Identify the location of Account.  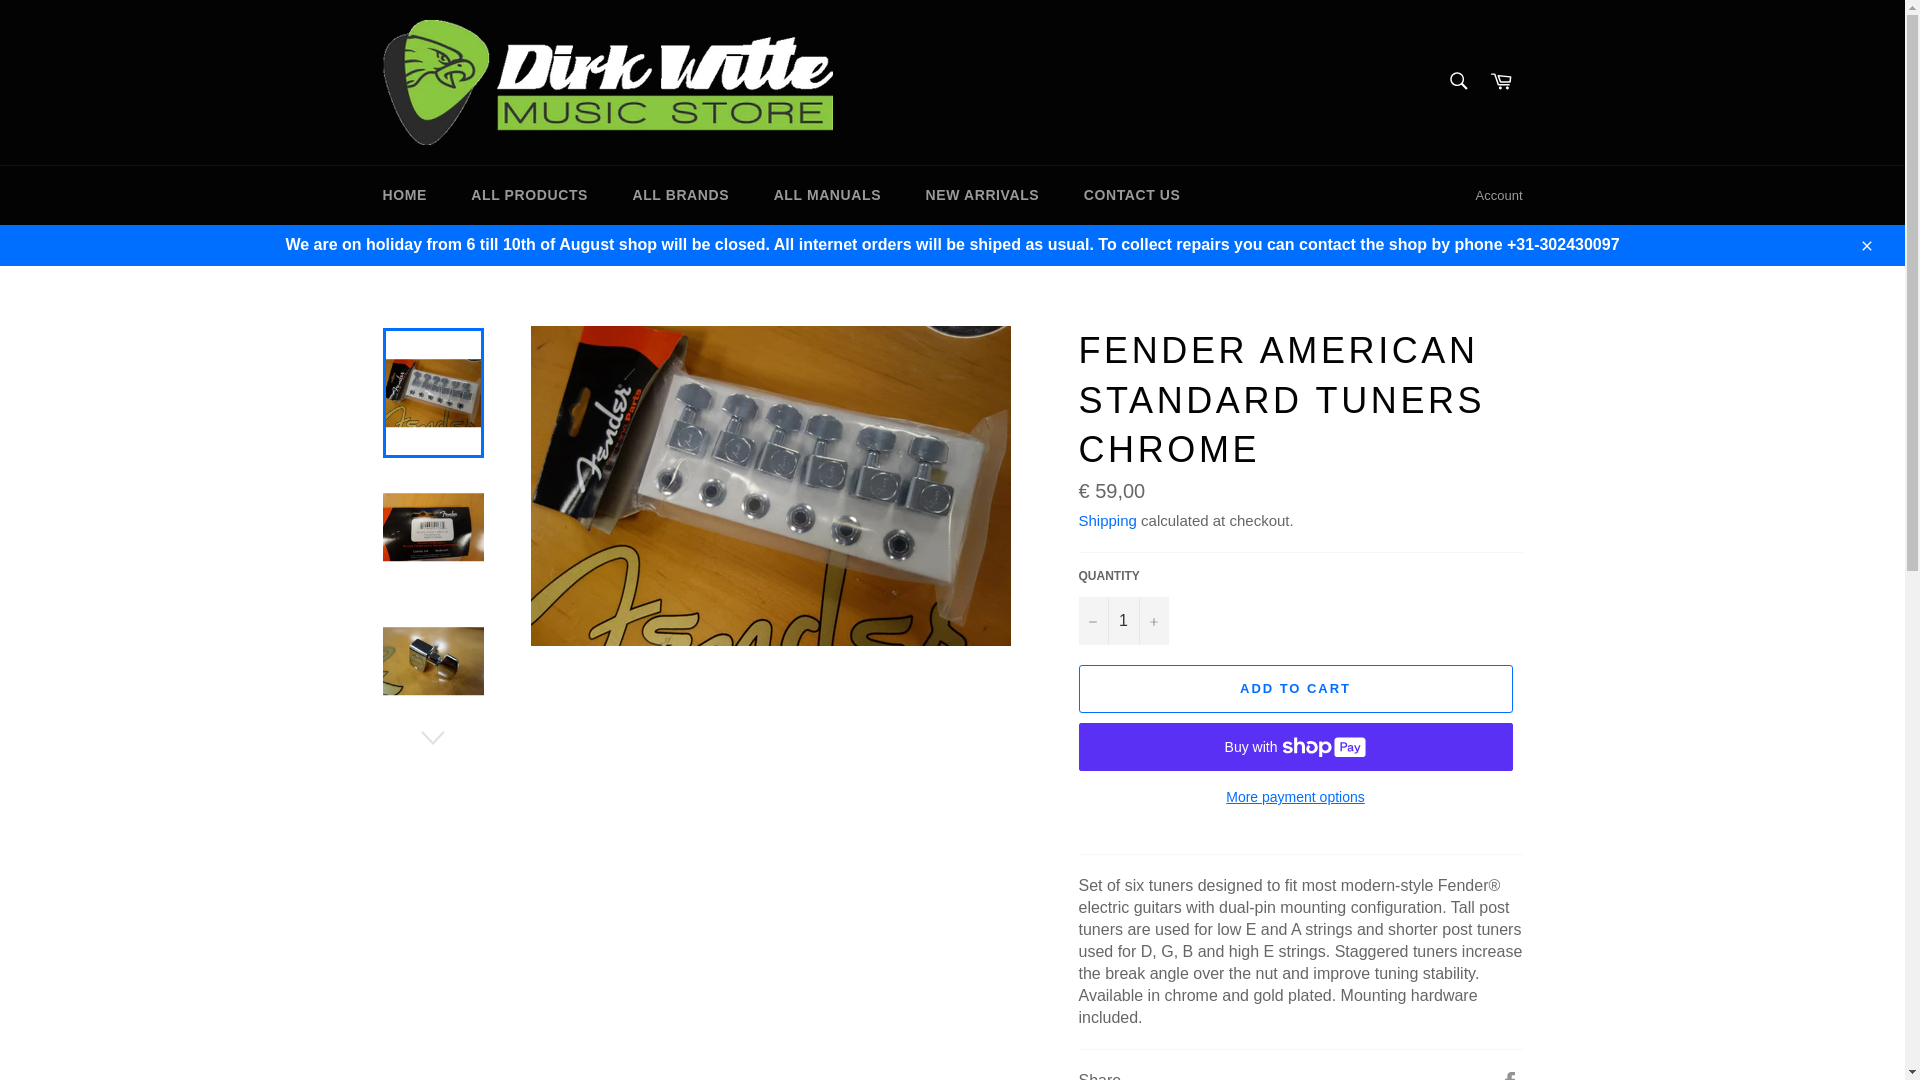
(1499, 196).